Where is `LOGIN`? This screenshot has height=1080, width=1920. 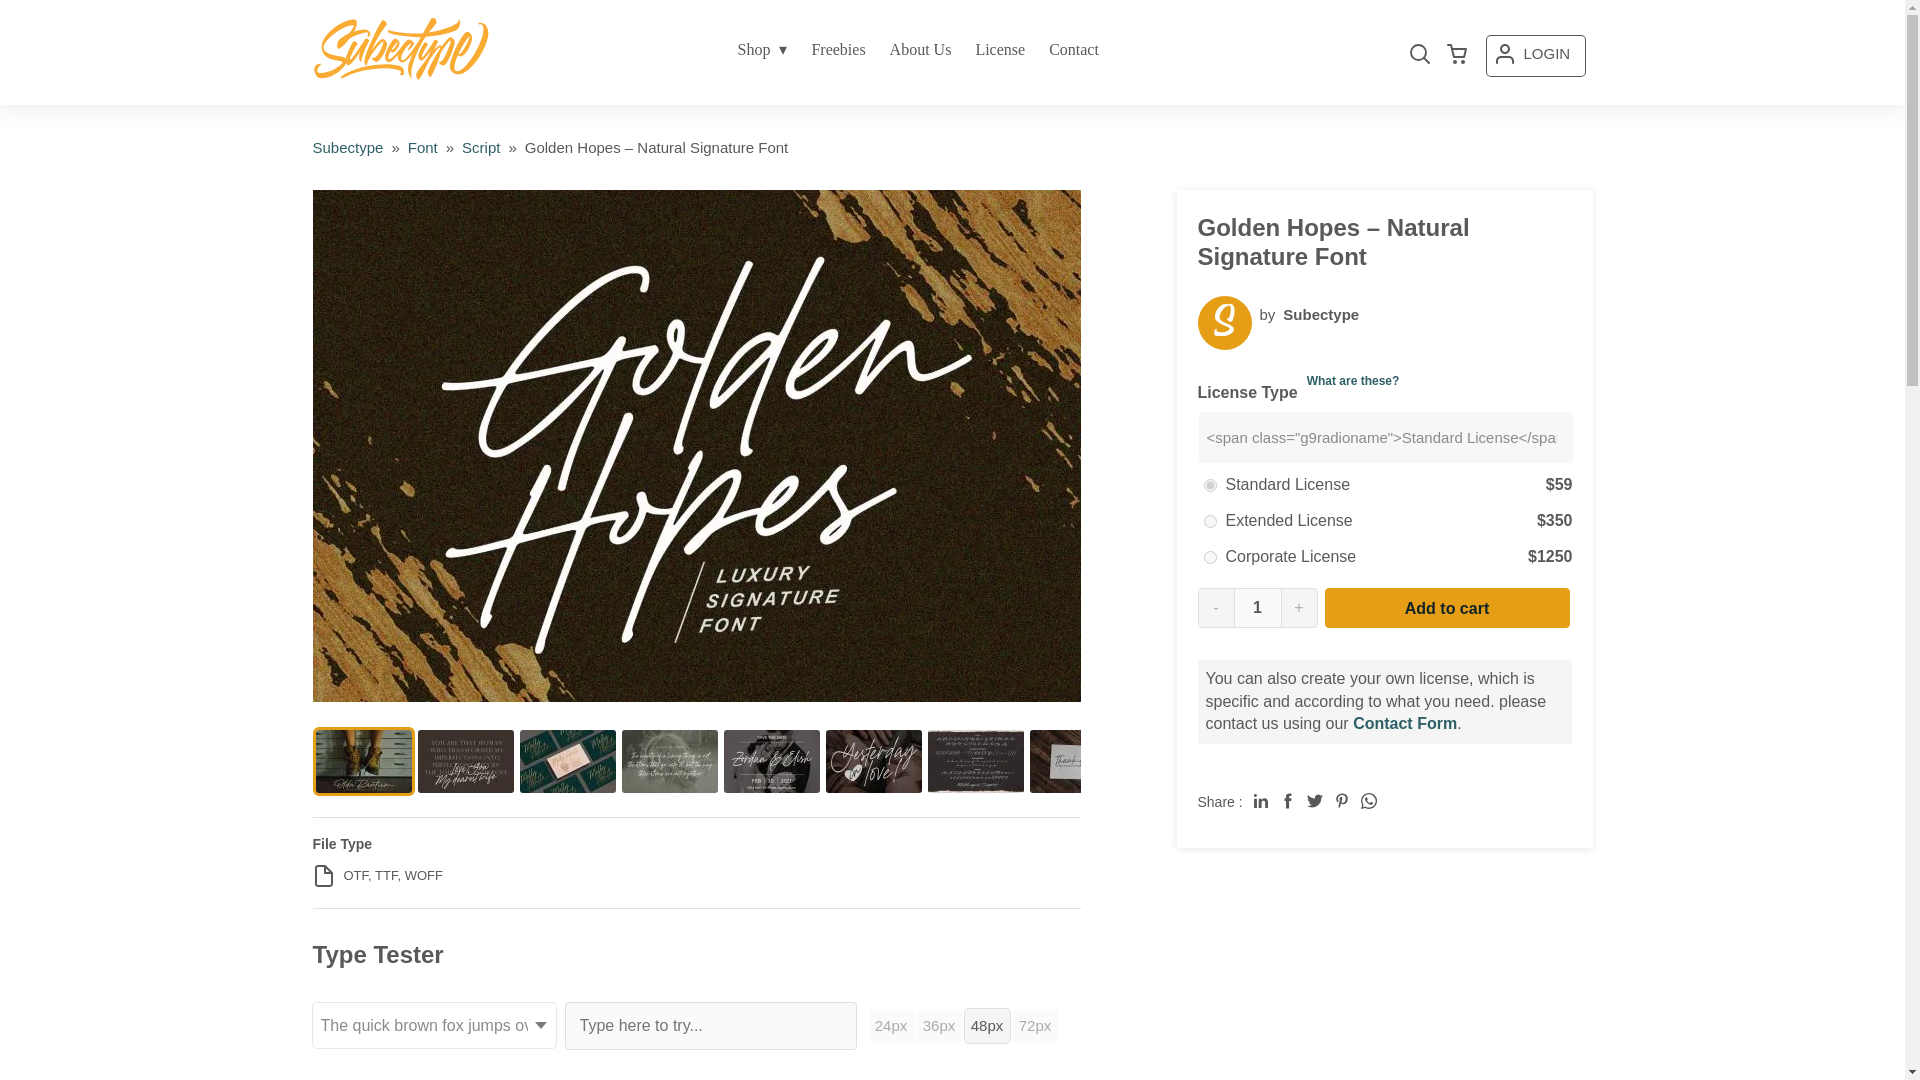
LOGIN is located at coordinates (1535, 55).